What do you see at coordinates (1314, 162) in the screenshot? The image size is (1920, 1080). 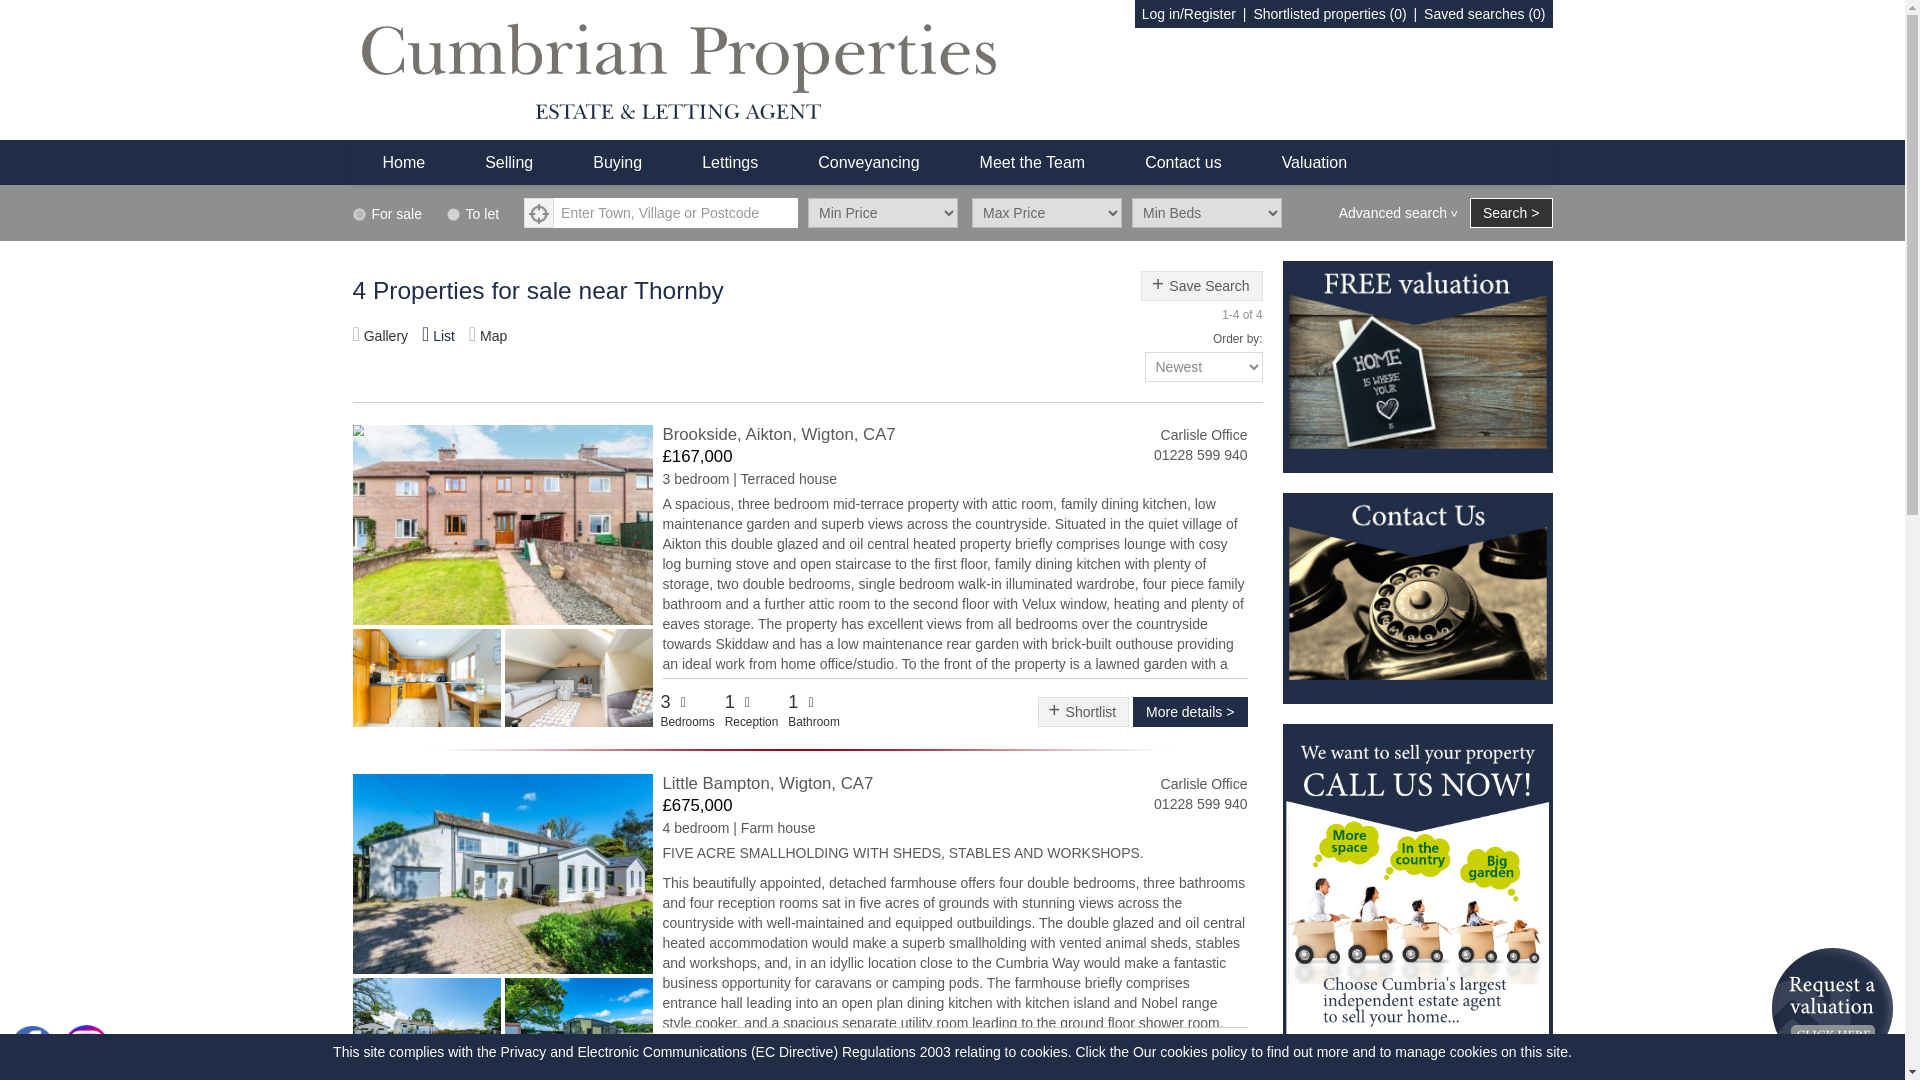 I see `Valuation` at bounding box center [1314, 162].